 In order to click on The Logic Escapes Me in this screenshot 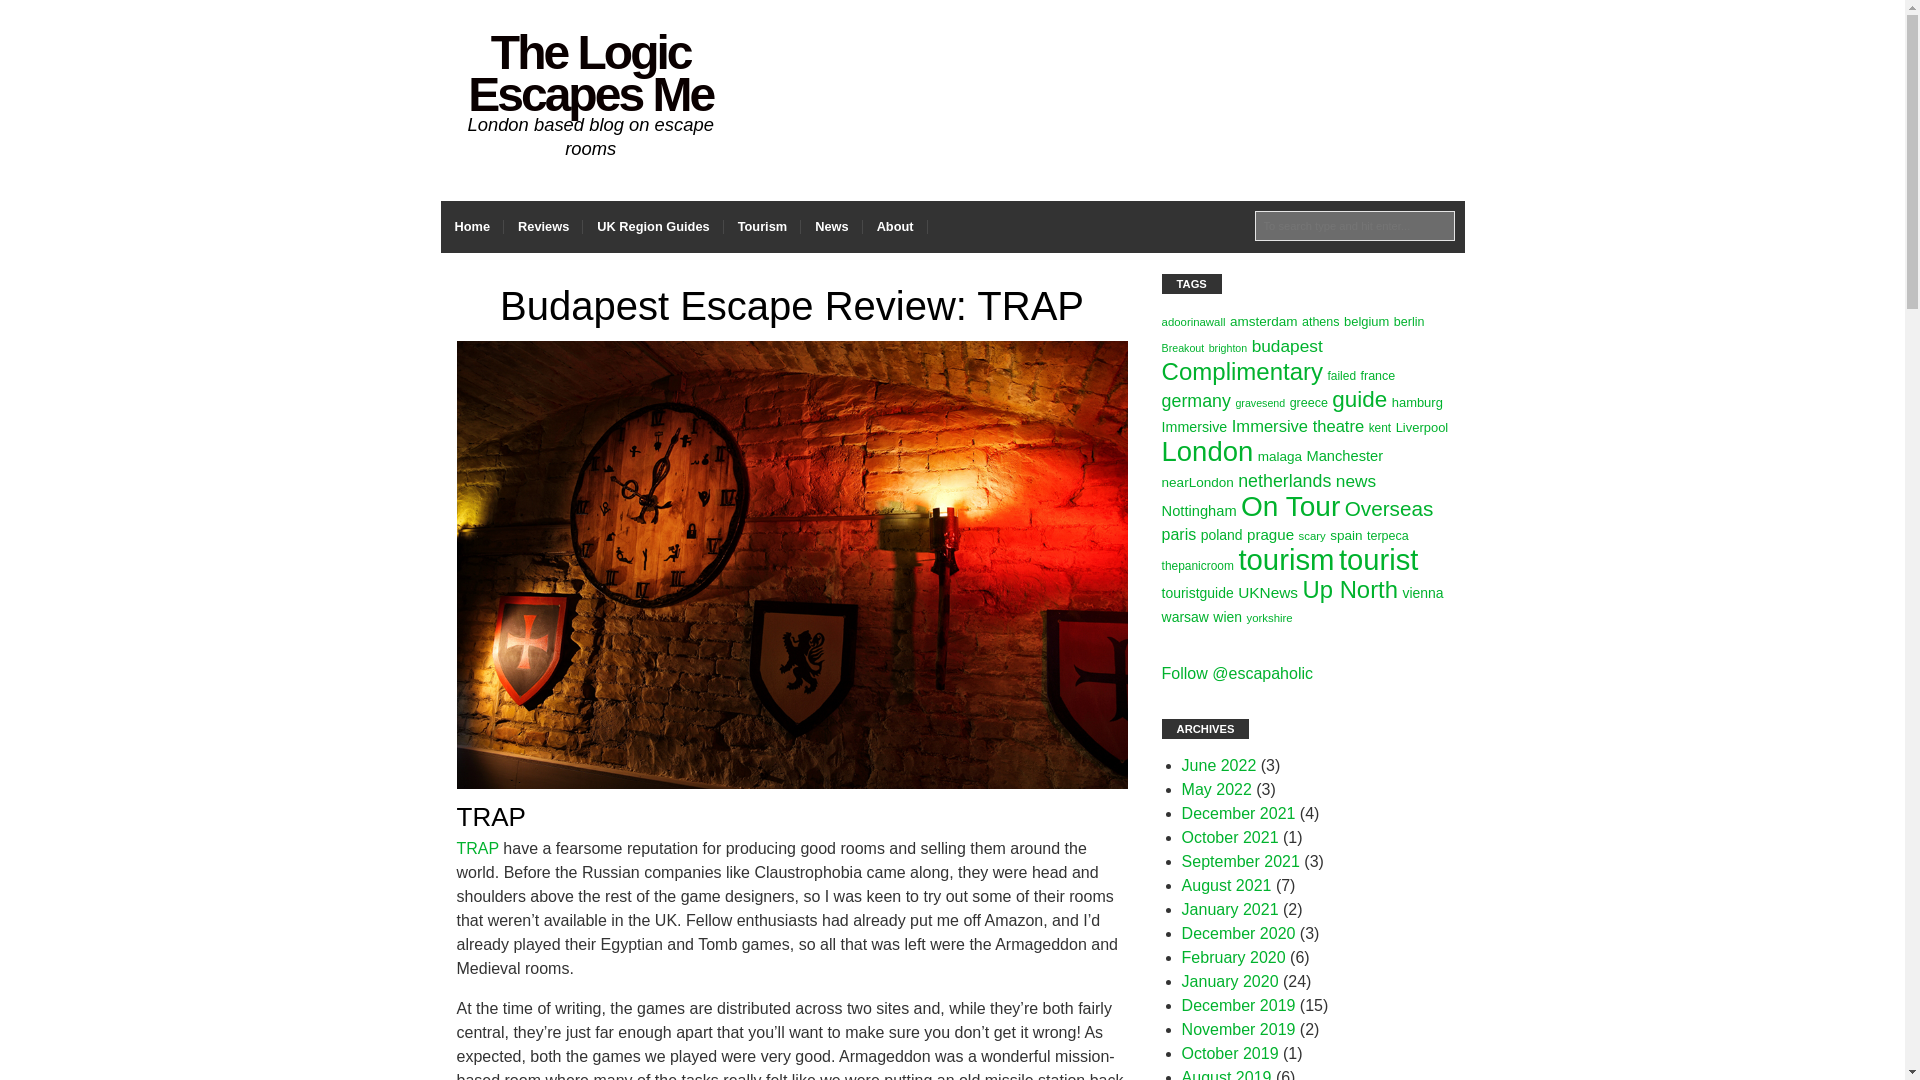, I will do `click(590, 72)`.